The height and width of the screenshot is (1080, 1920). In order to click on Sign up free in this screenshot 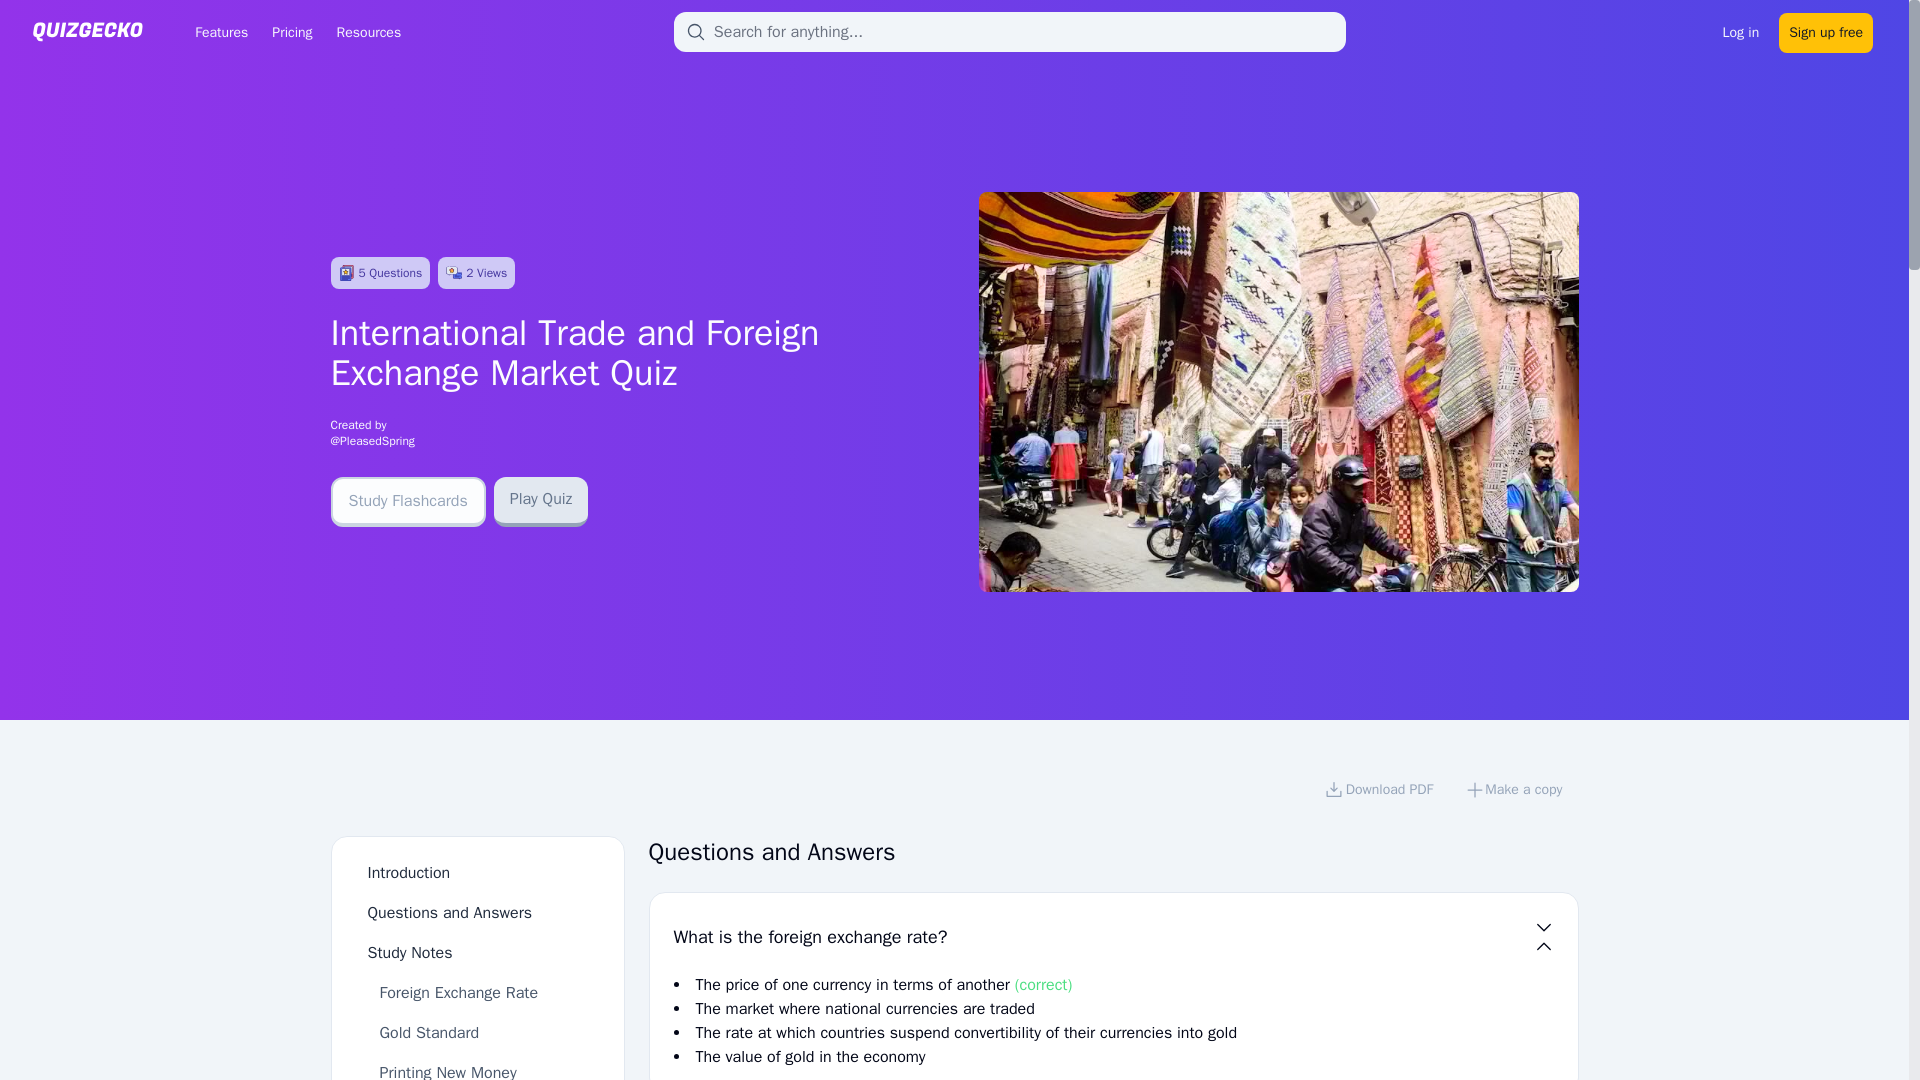, I will do `click(1826, 30)`.